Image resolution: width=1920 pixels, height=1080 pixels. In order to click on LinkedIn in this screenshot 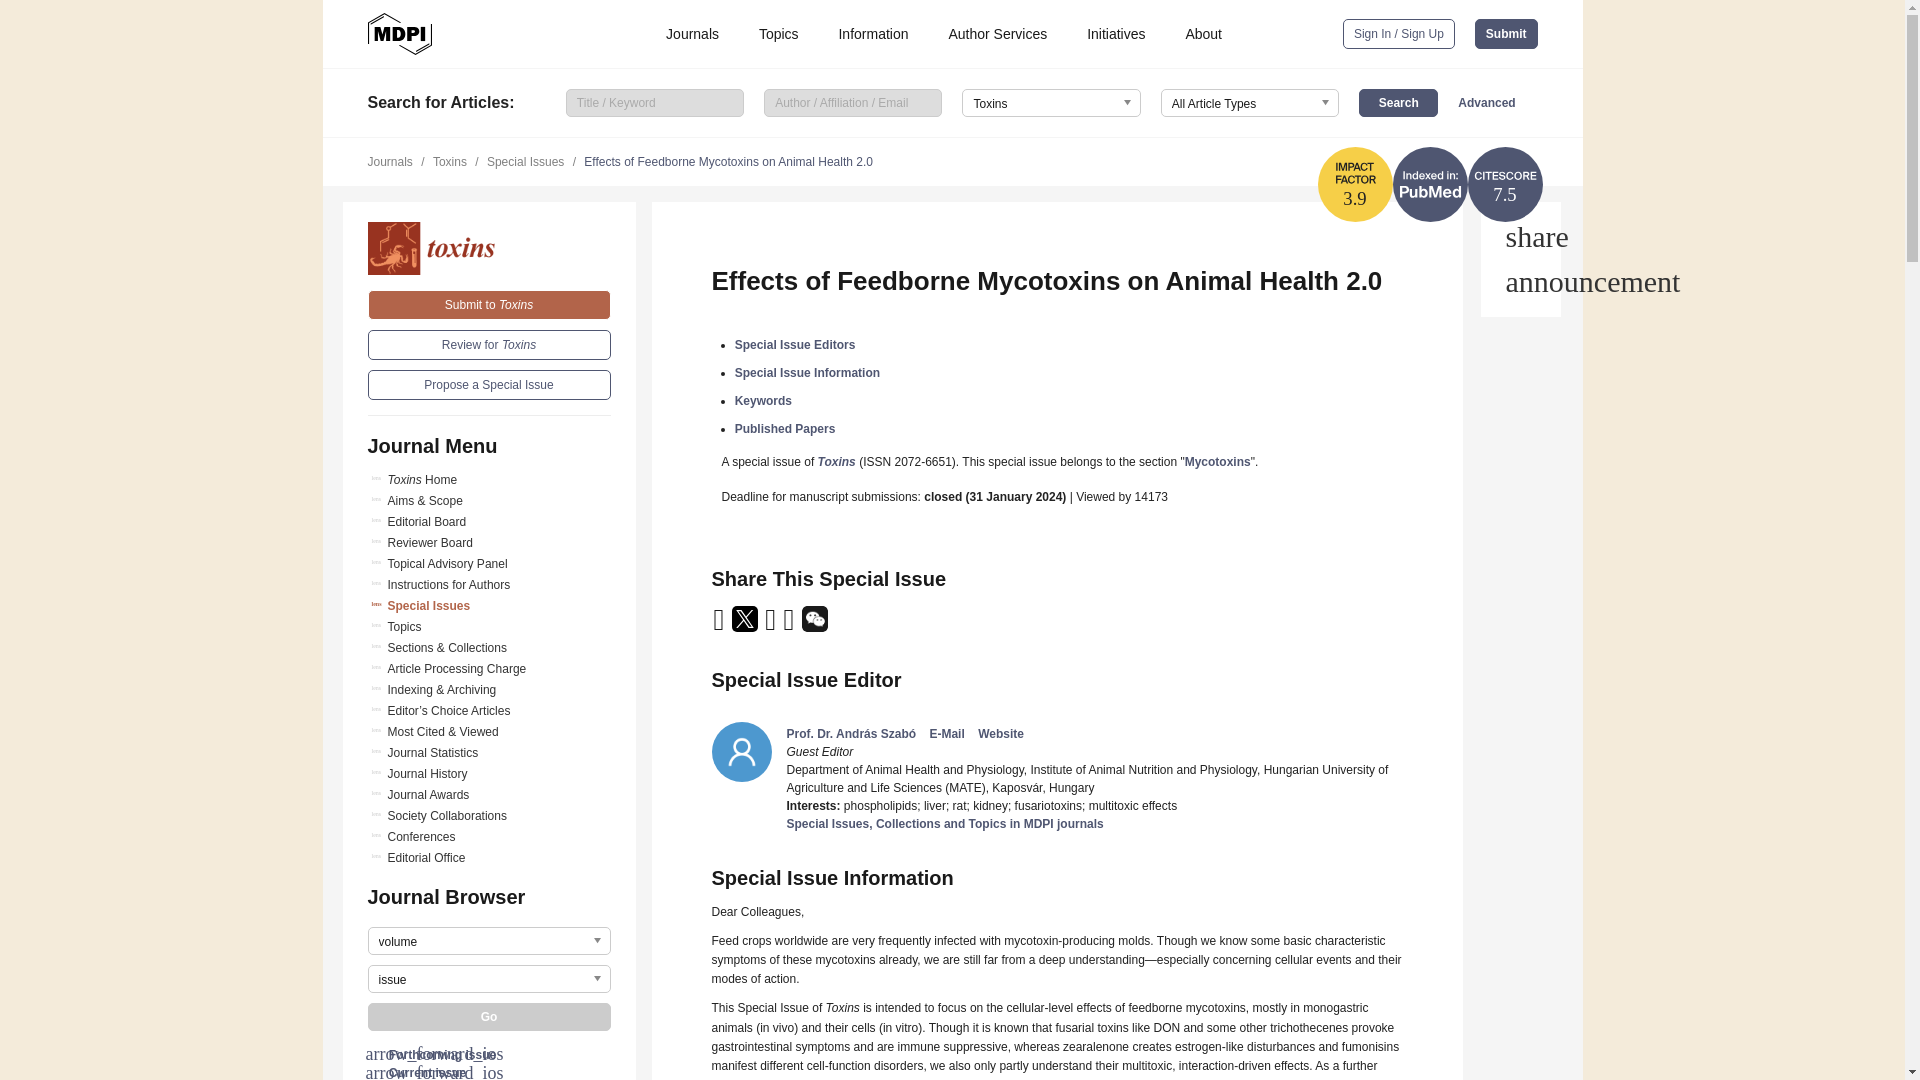, I will do `click(772, 625)`.